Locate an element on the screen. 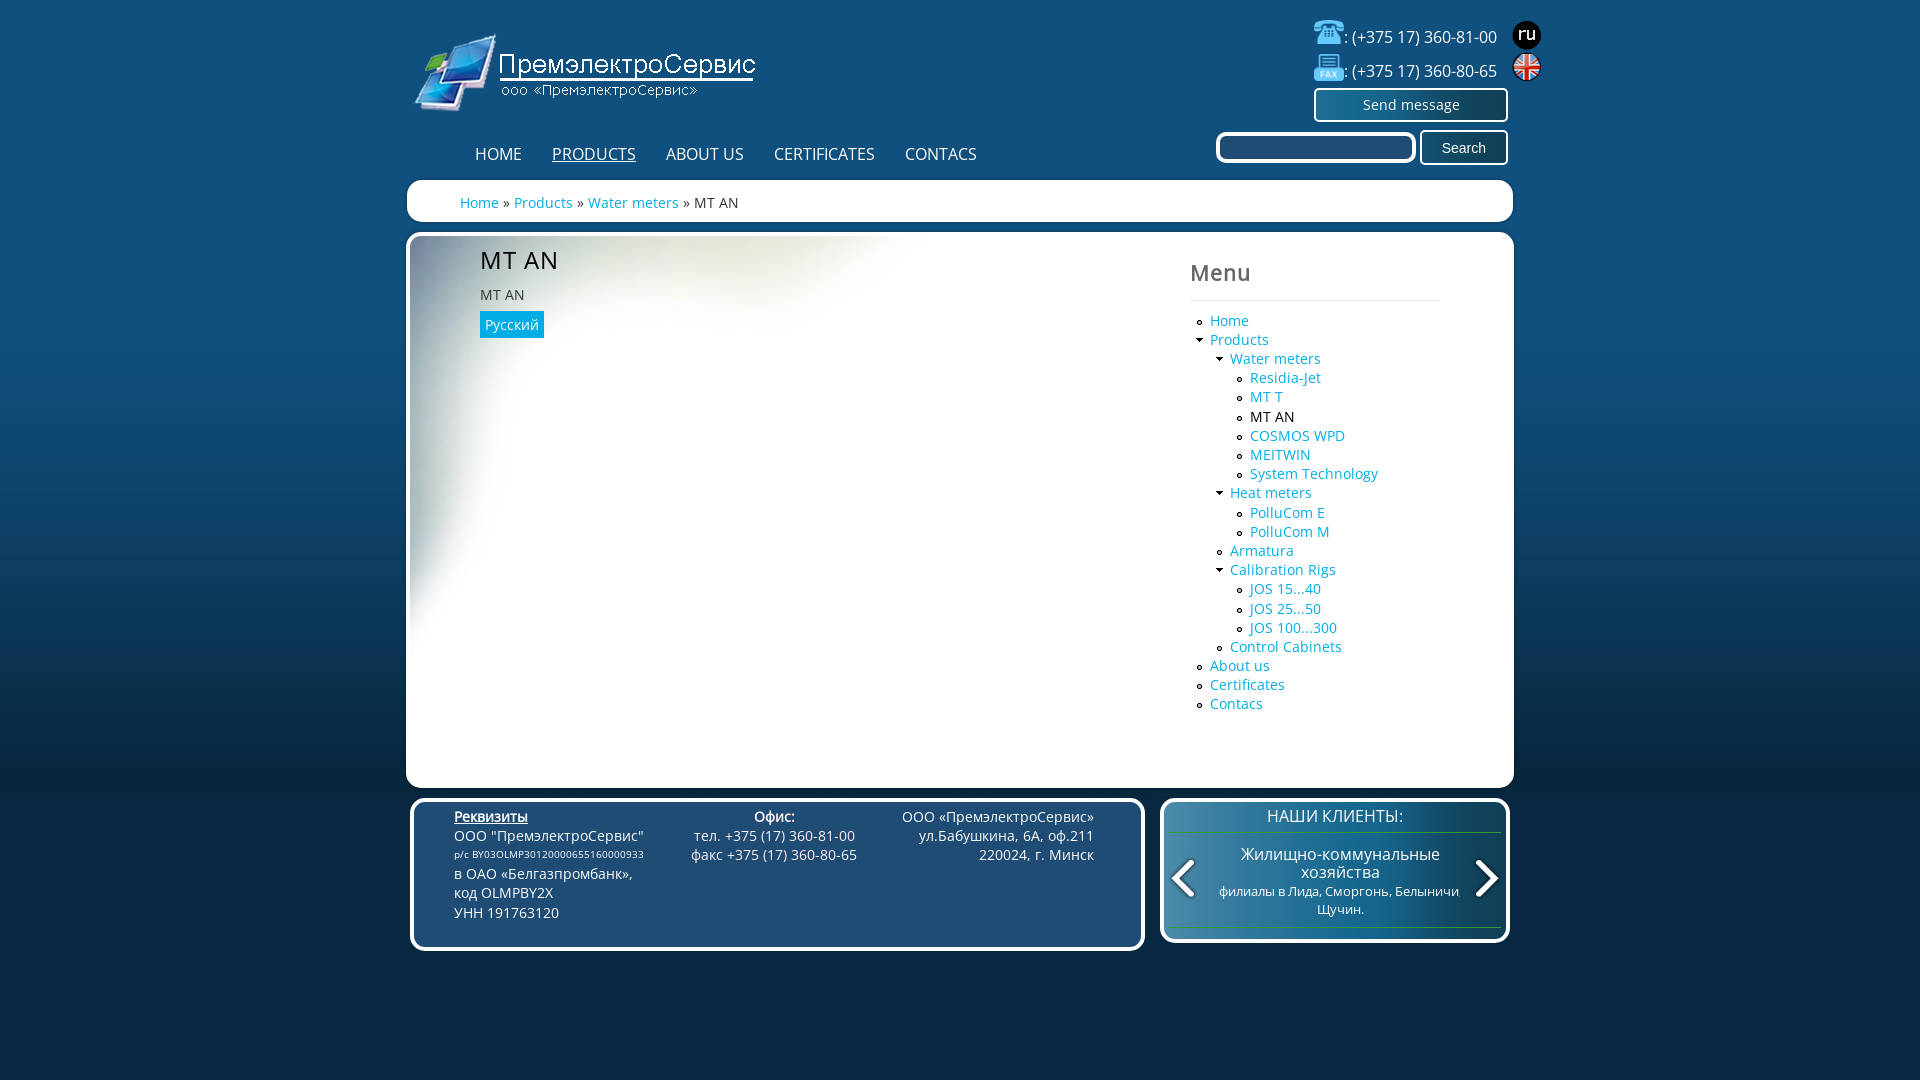 This screenshot has height=1080, width=1920. System Technology is located at coordinates (1314, 474).